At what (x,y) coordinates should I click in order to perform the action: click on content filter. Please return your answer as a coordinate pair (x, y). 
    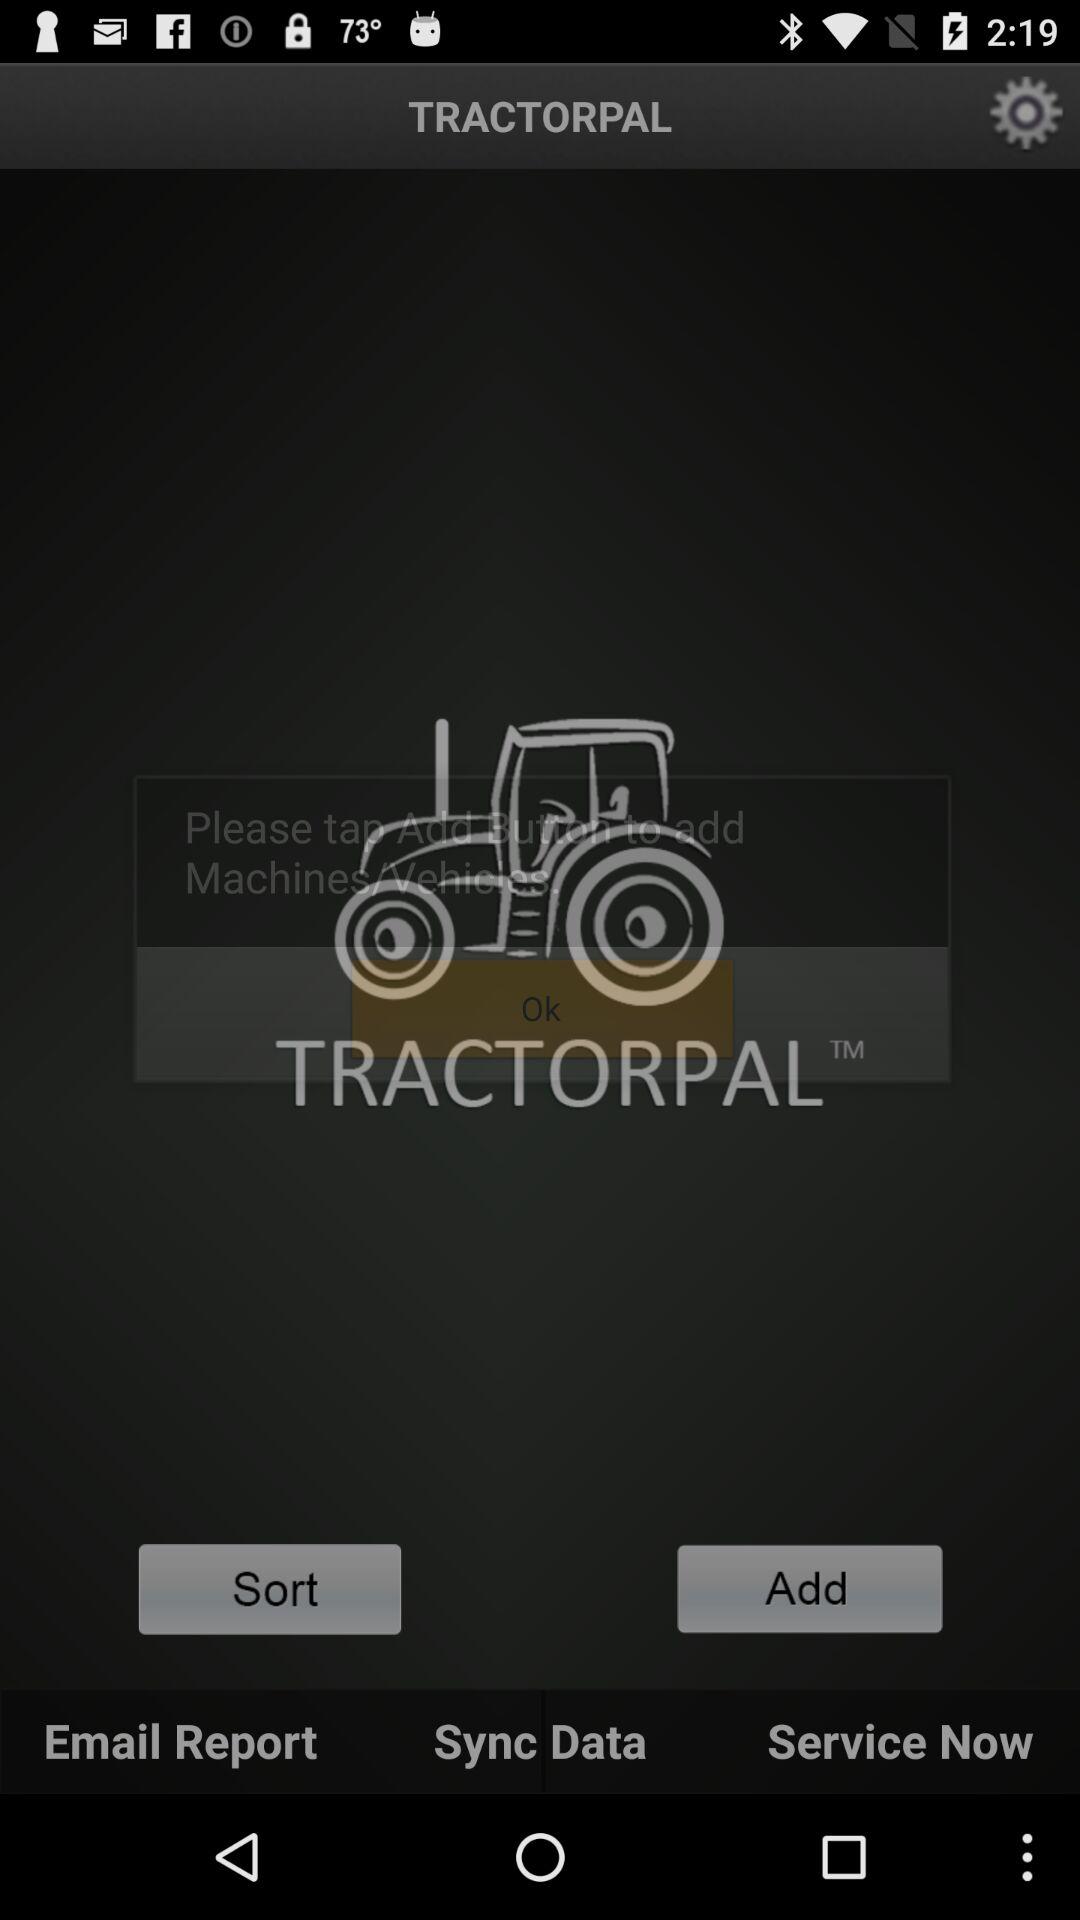
    Looking at the image, I should click on (270, 1590).